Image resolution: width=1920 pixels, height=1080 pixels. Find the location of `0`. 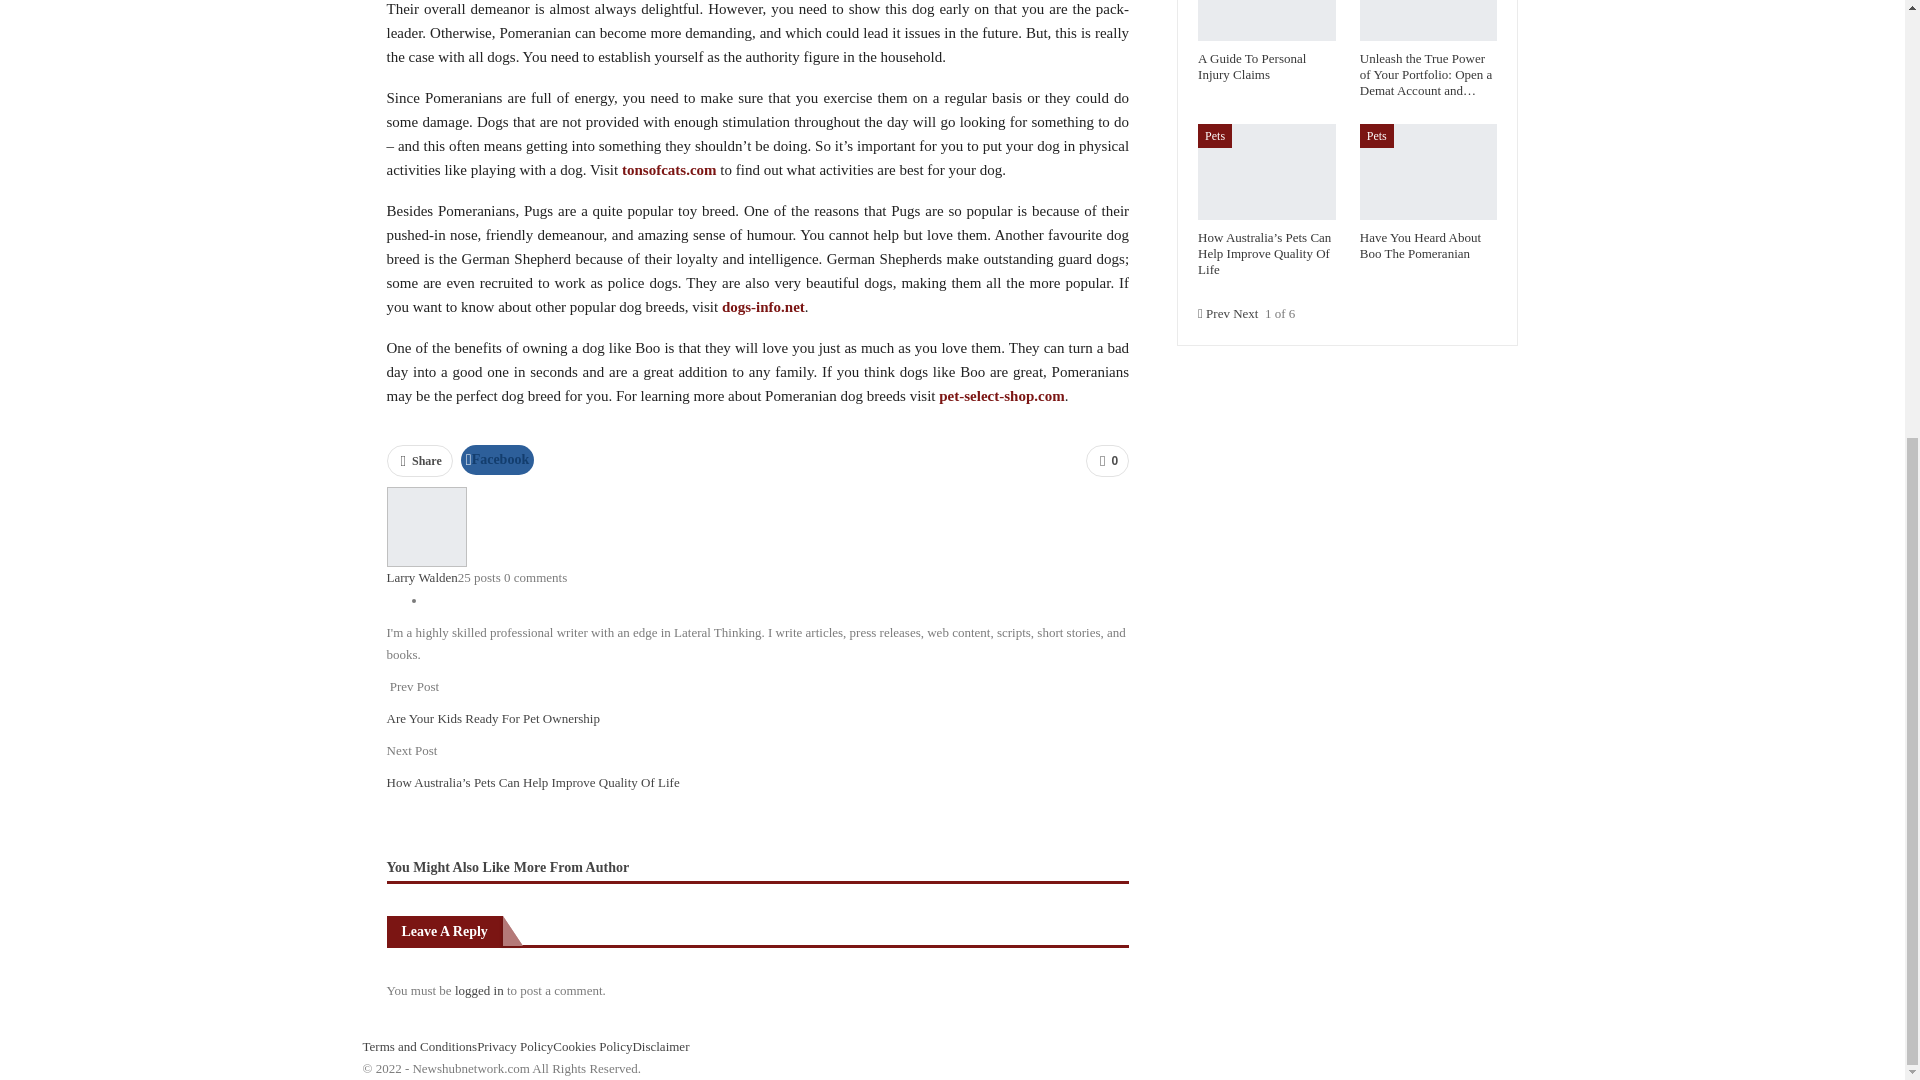

0 is located at coordinates (1107, 460).